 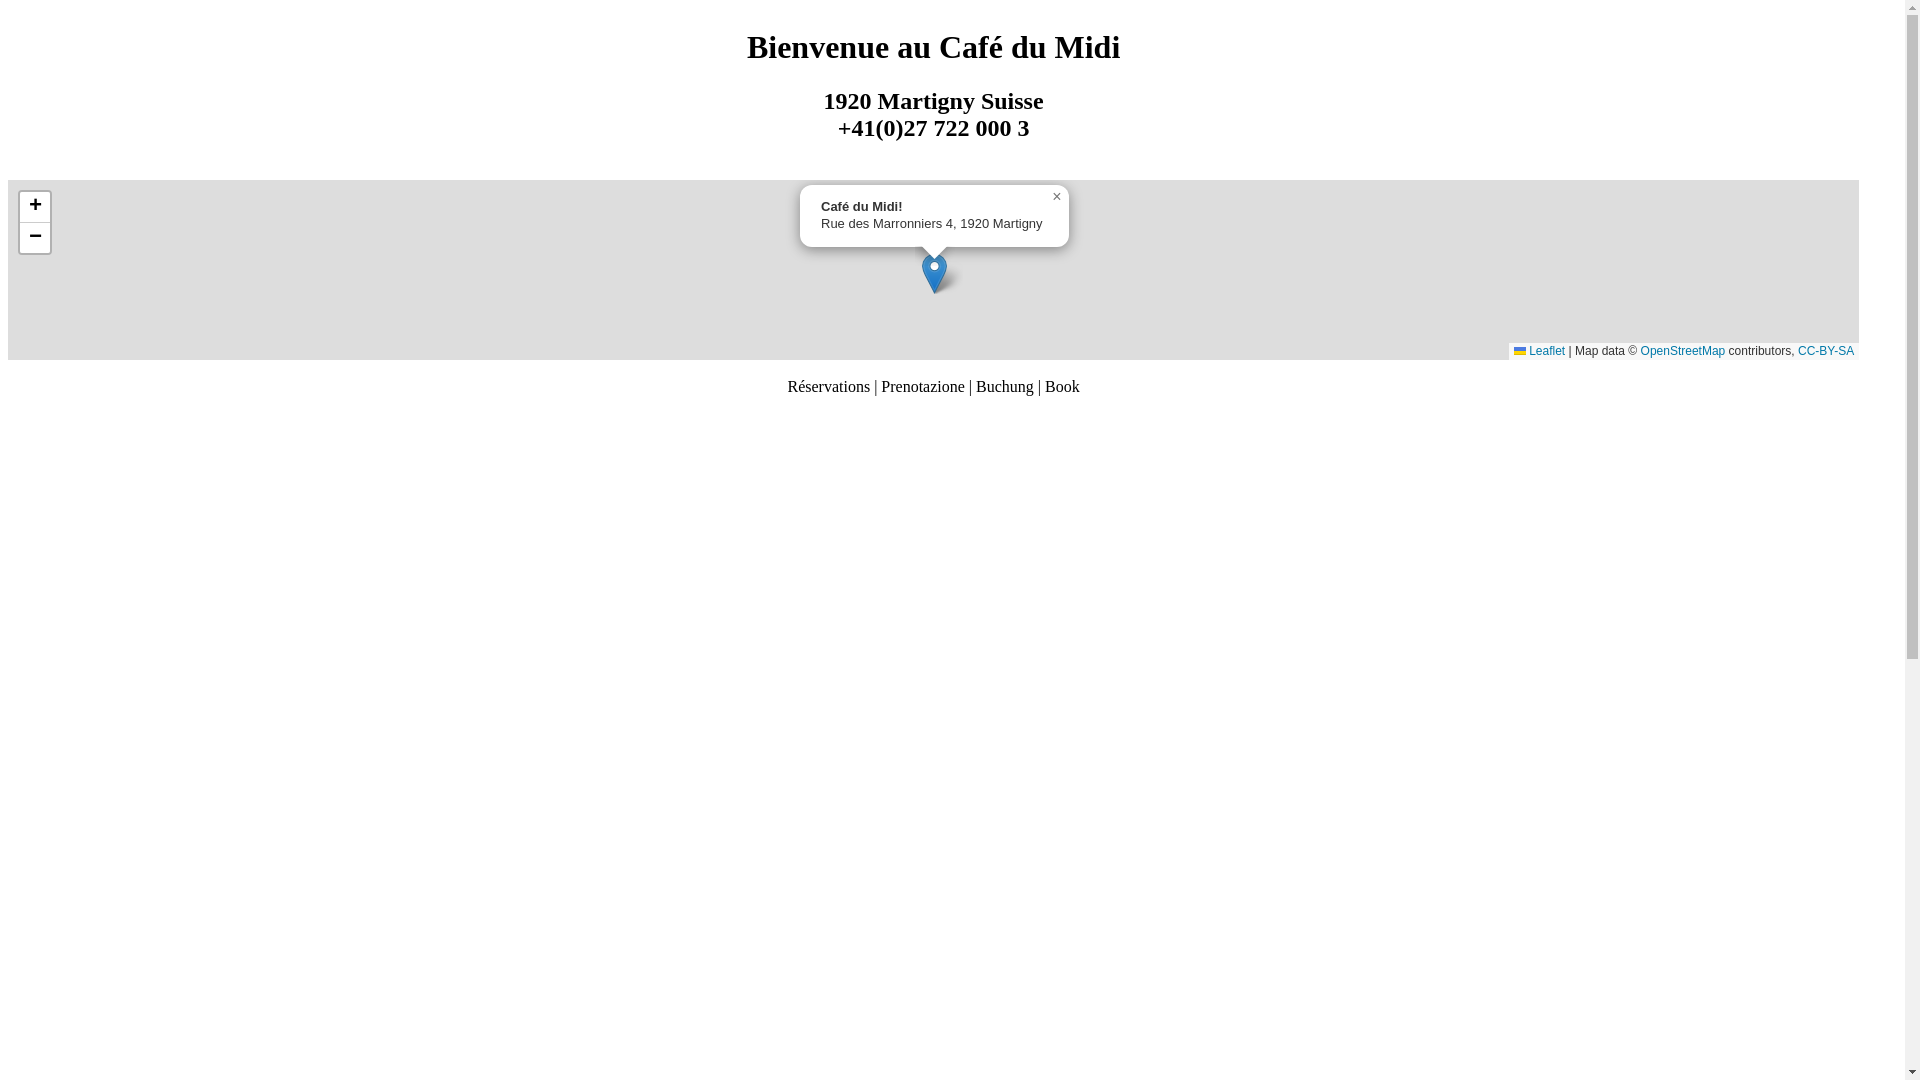 What do you see at coordinates (35, 208) in the screenshot?
I see `+` at bounding box center [35, 208].